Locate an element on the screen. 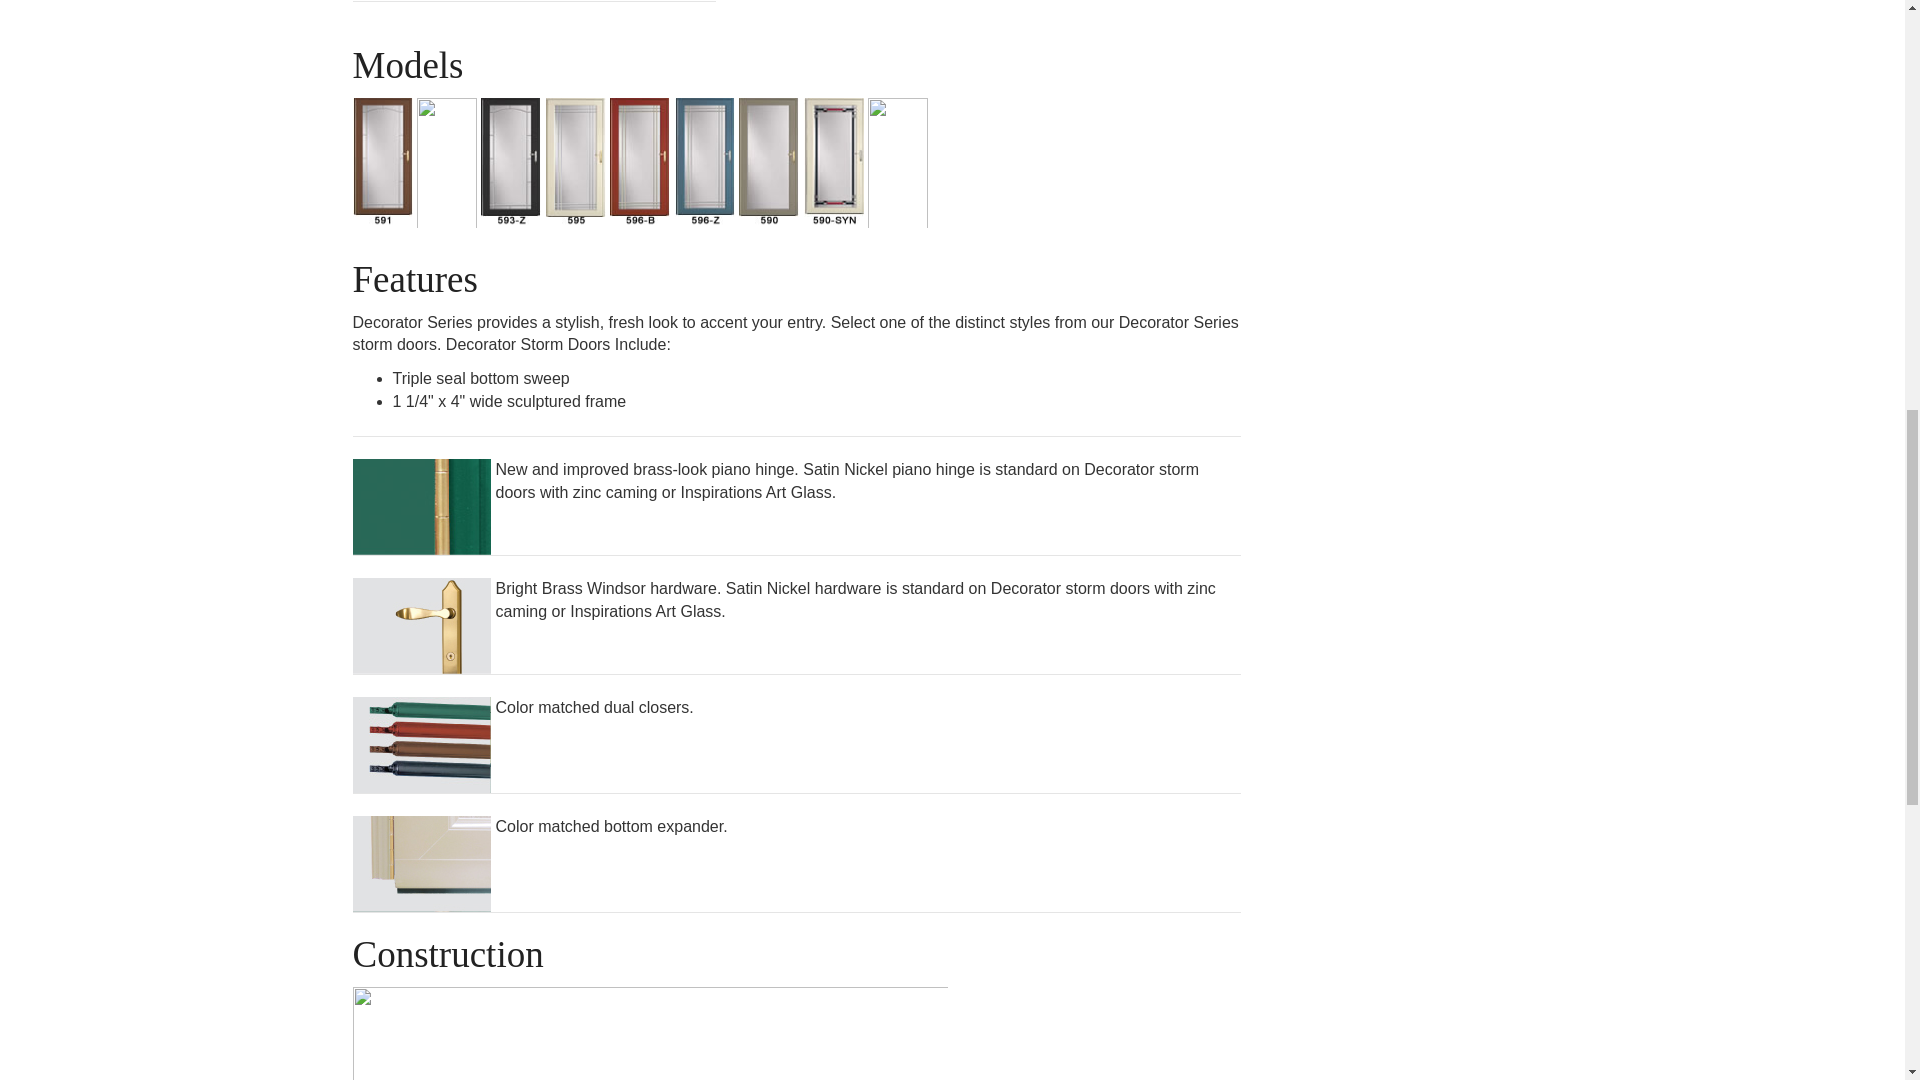 The width and height of the screenshot is (1920, 1080). 590 is located at coordinates (768, 166).